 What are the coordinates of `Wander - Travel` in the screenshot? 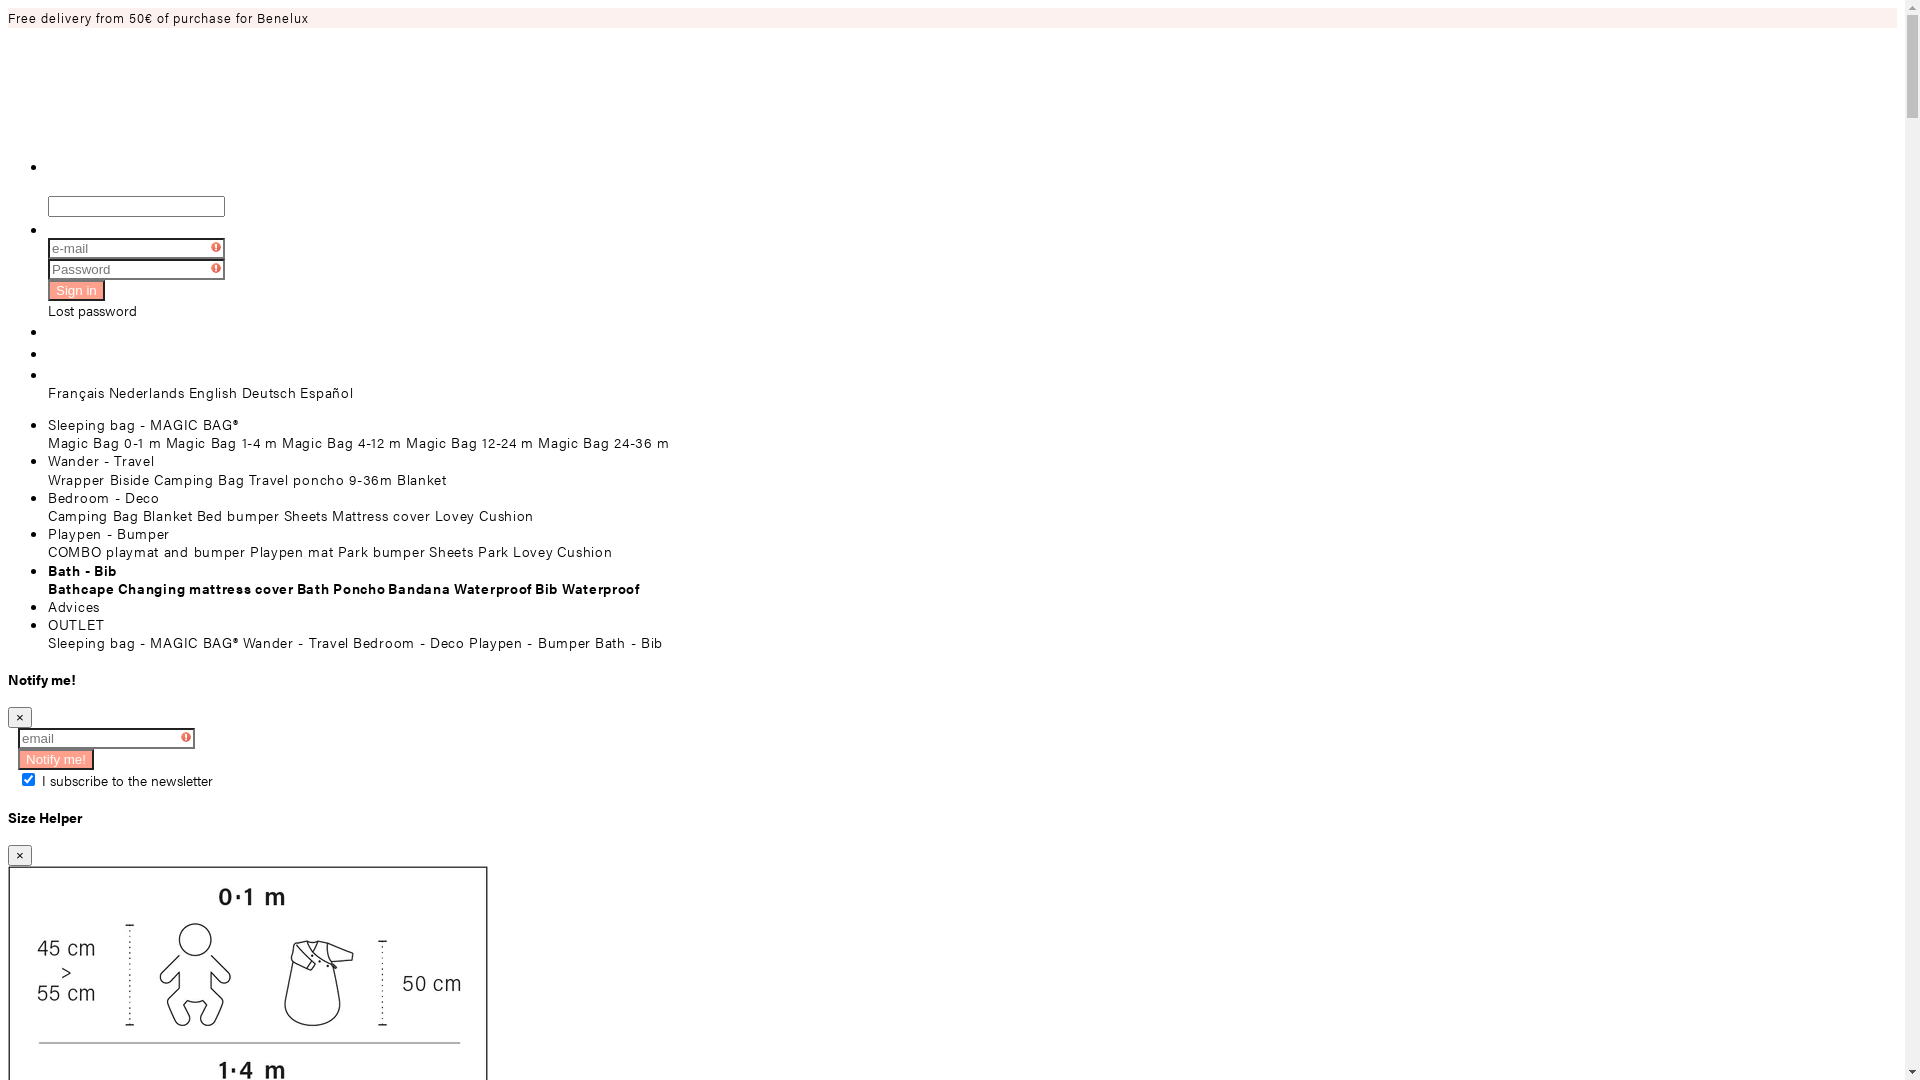 It's located at (296, 642).